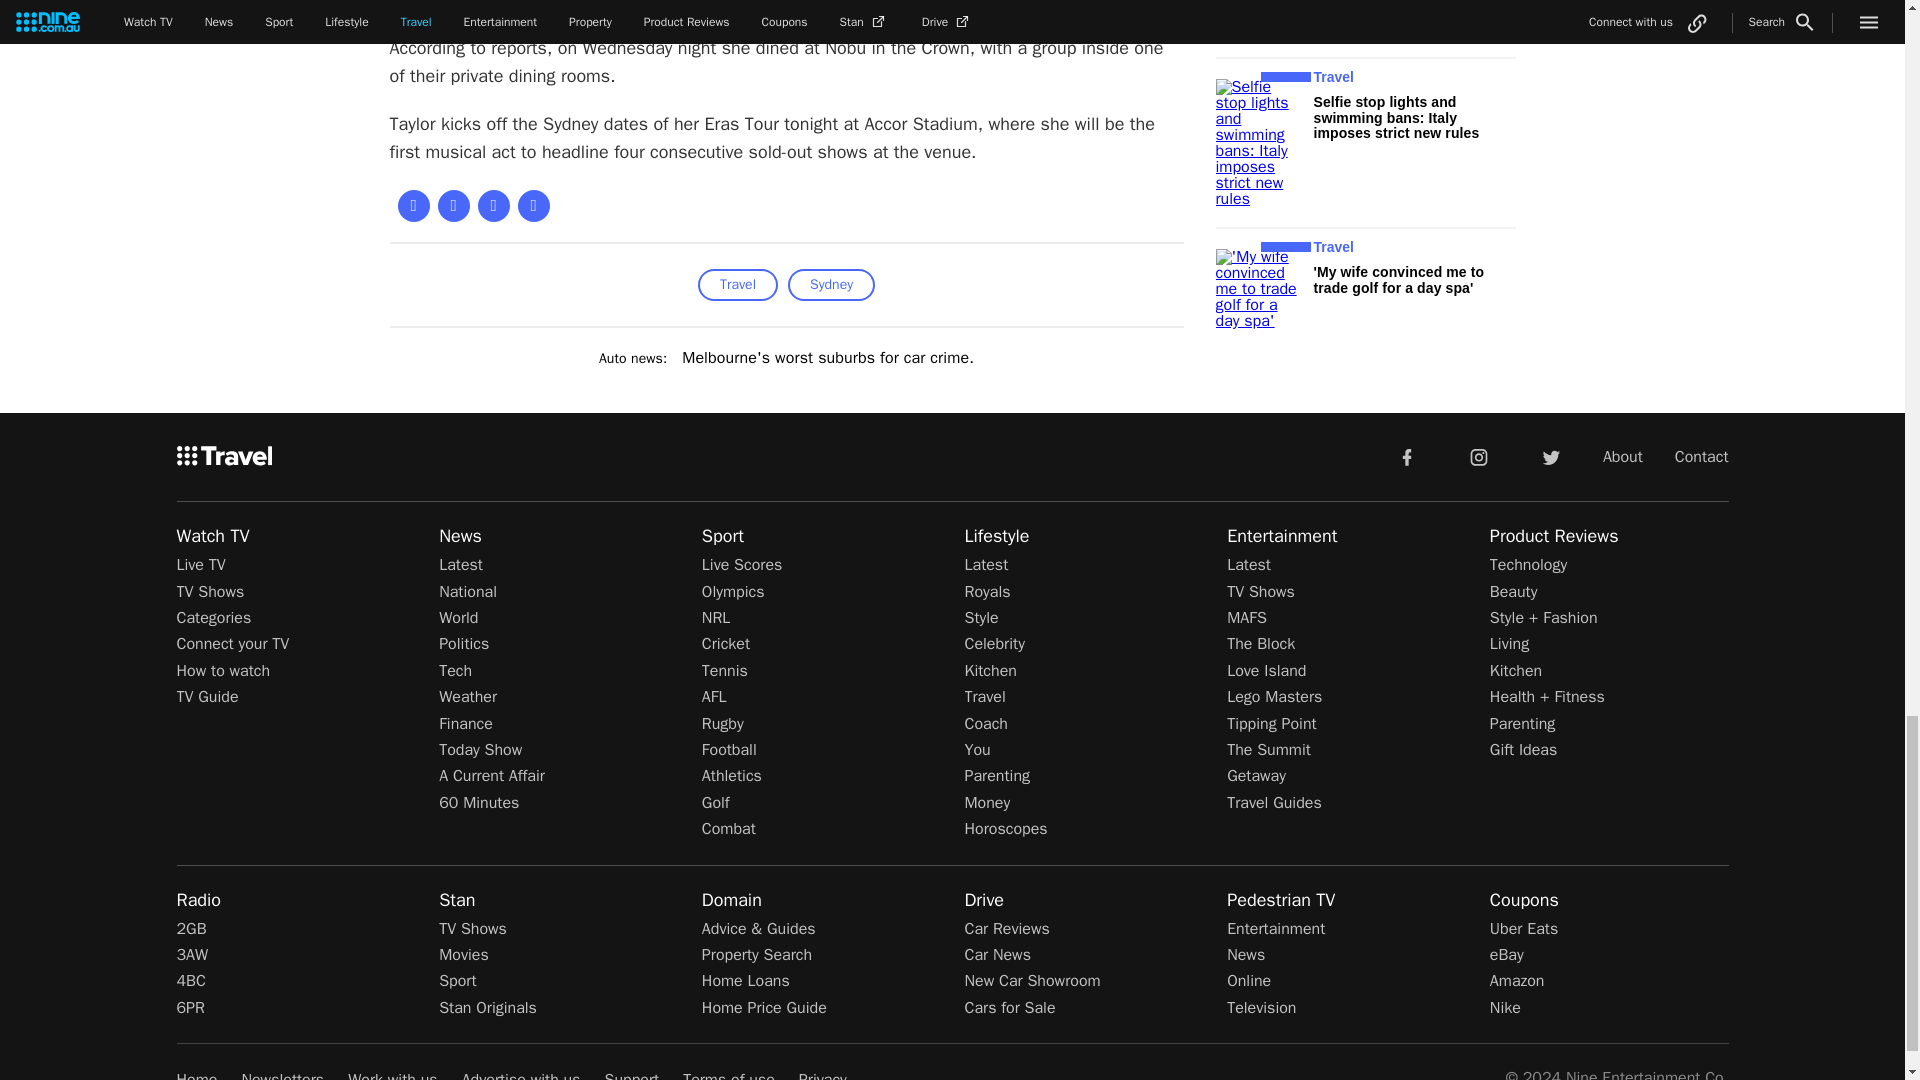 This screenshot has height=1080, width=1920. What do you see at coordinates (1550, 456) in the screenshot?
I see `twitter` at bounding box center [1550, 456].